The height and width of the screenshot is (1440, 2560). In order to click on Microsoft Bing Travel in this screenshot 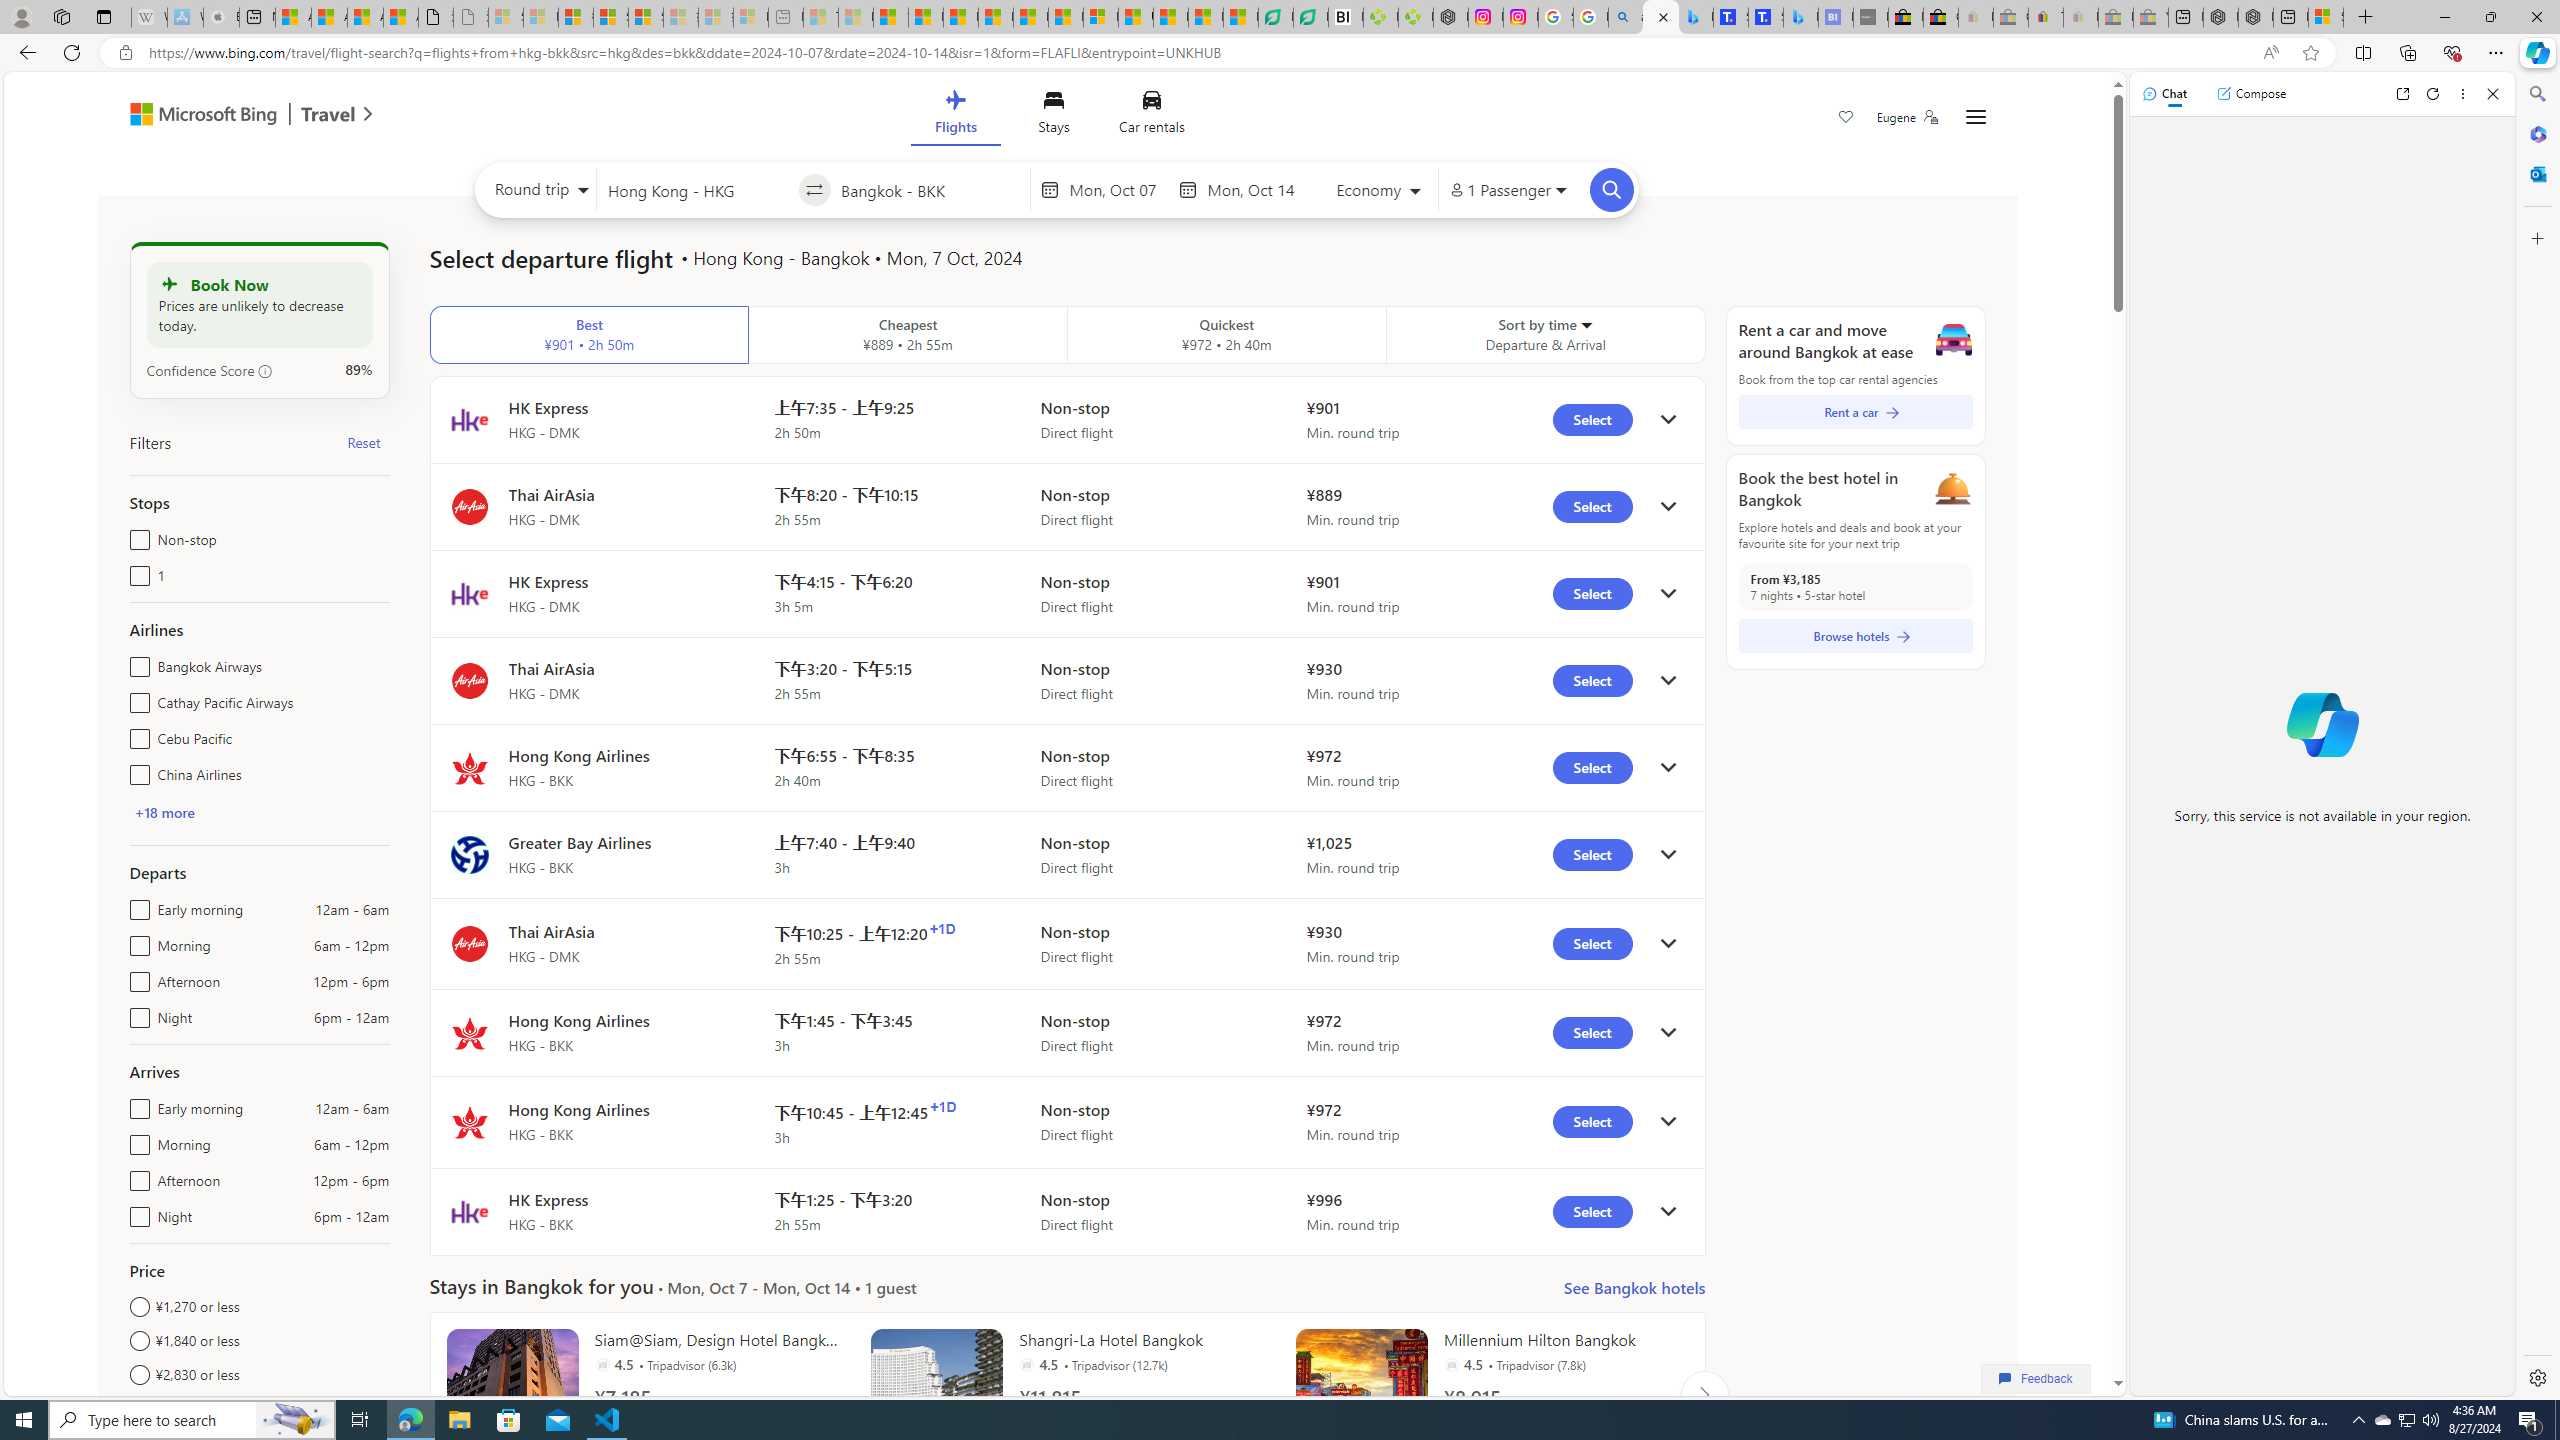, I will do `click(230, 116)`.